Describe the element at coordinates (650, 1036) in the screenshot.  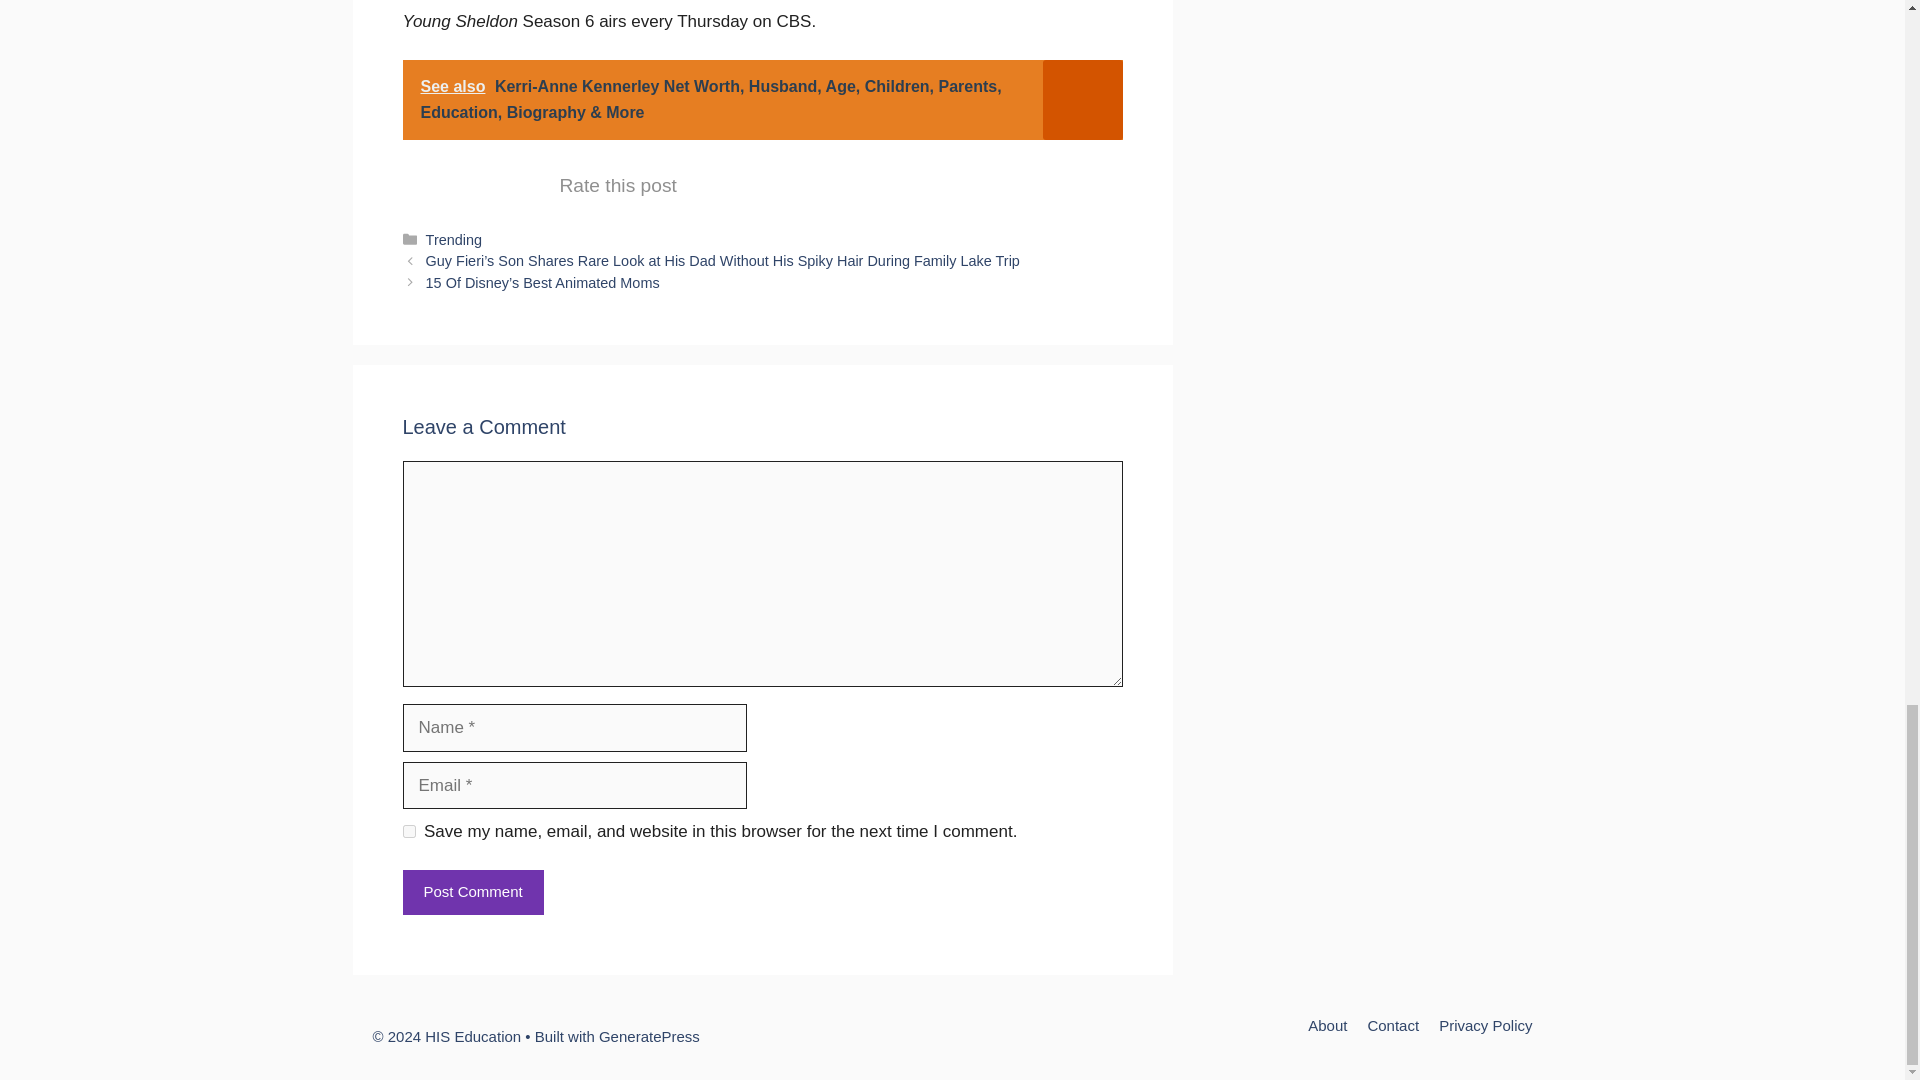
I see `GeneratePress` at that location.